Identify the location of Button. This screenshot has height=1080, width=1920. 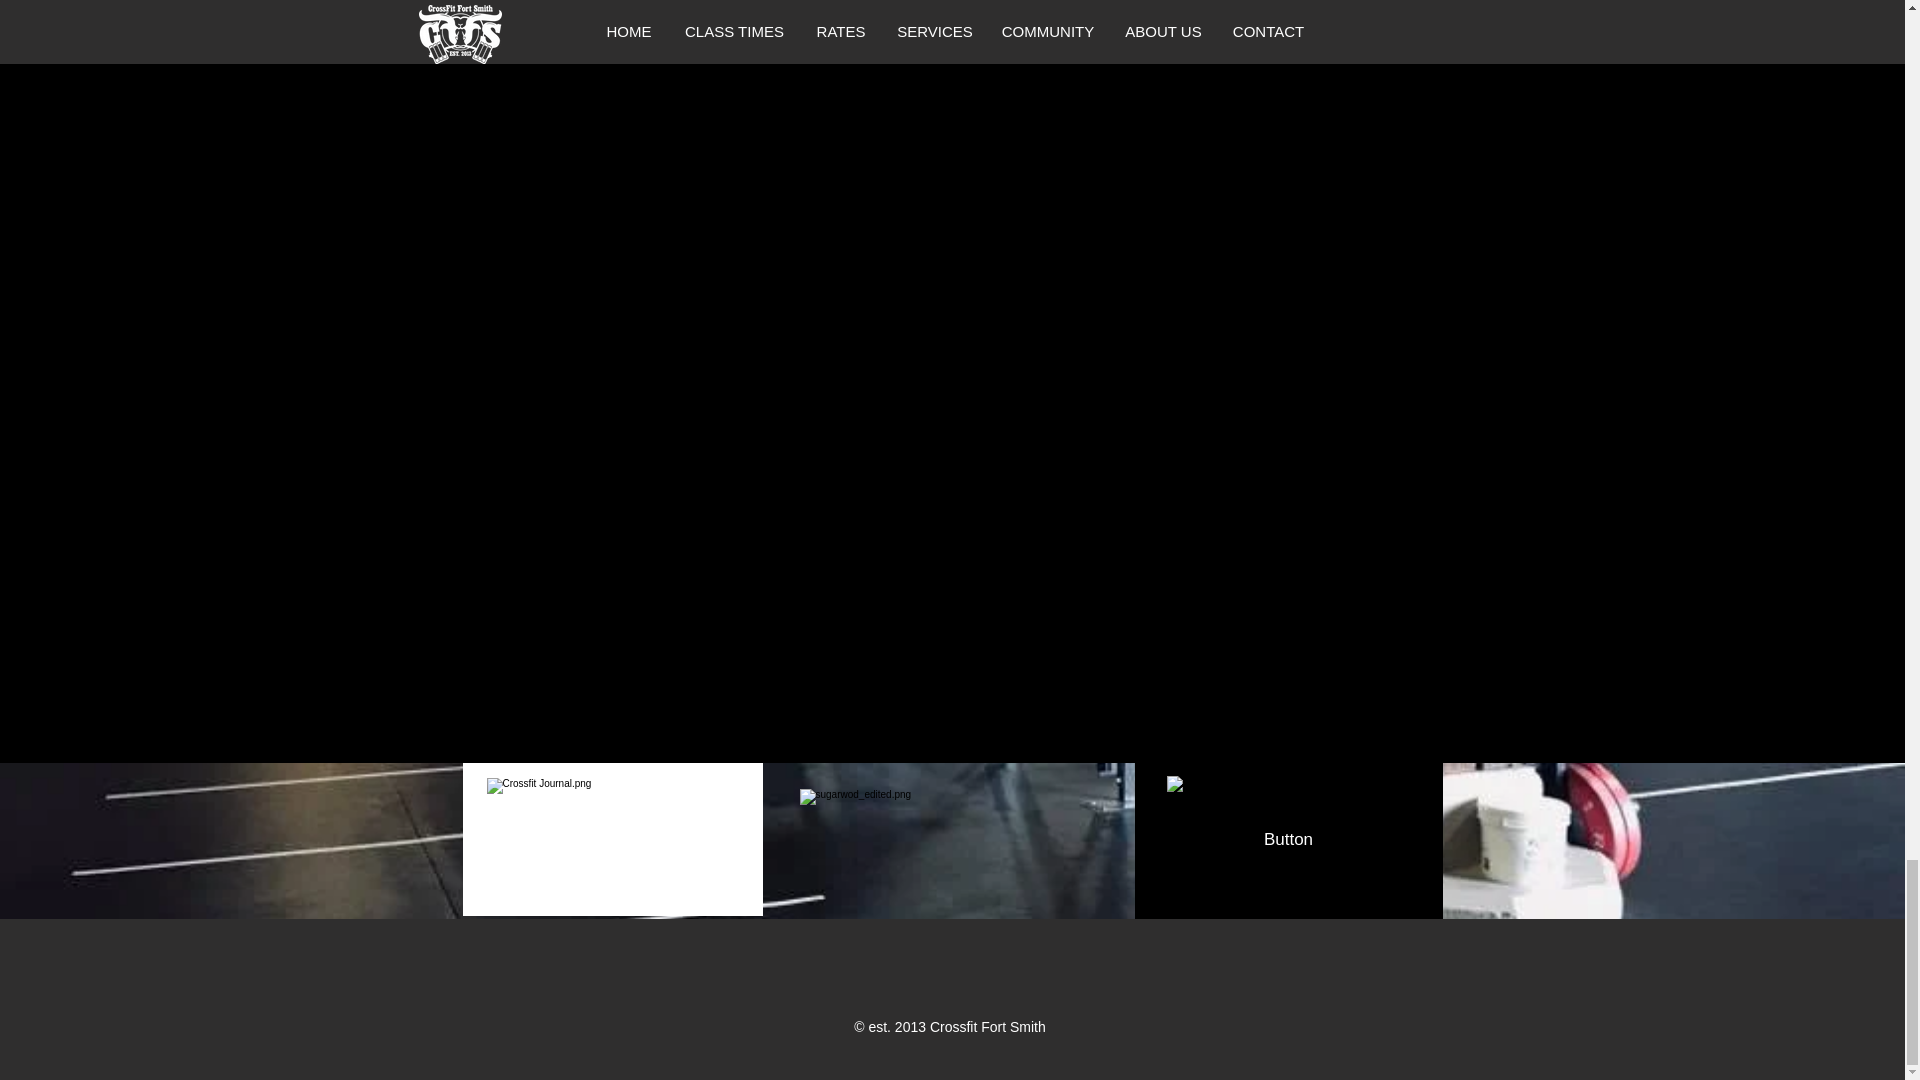
(1288, 840).